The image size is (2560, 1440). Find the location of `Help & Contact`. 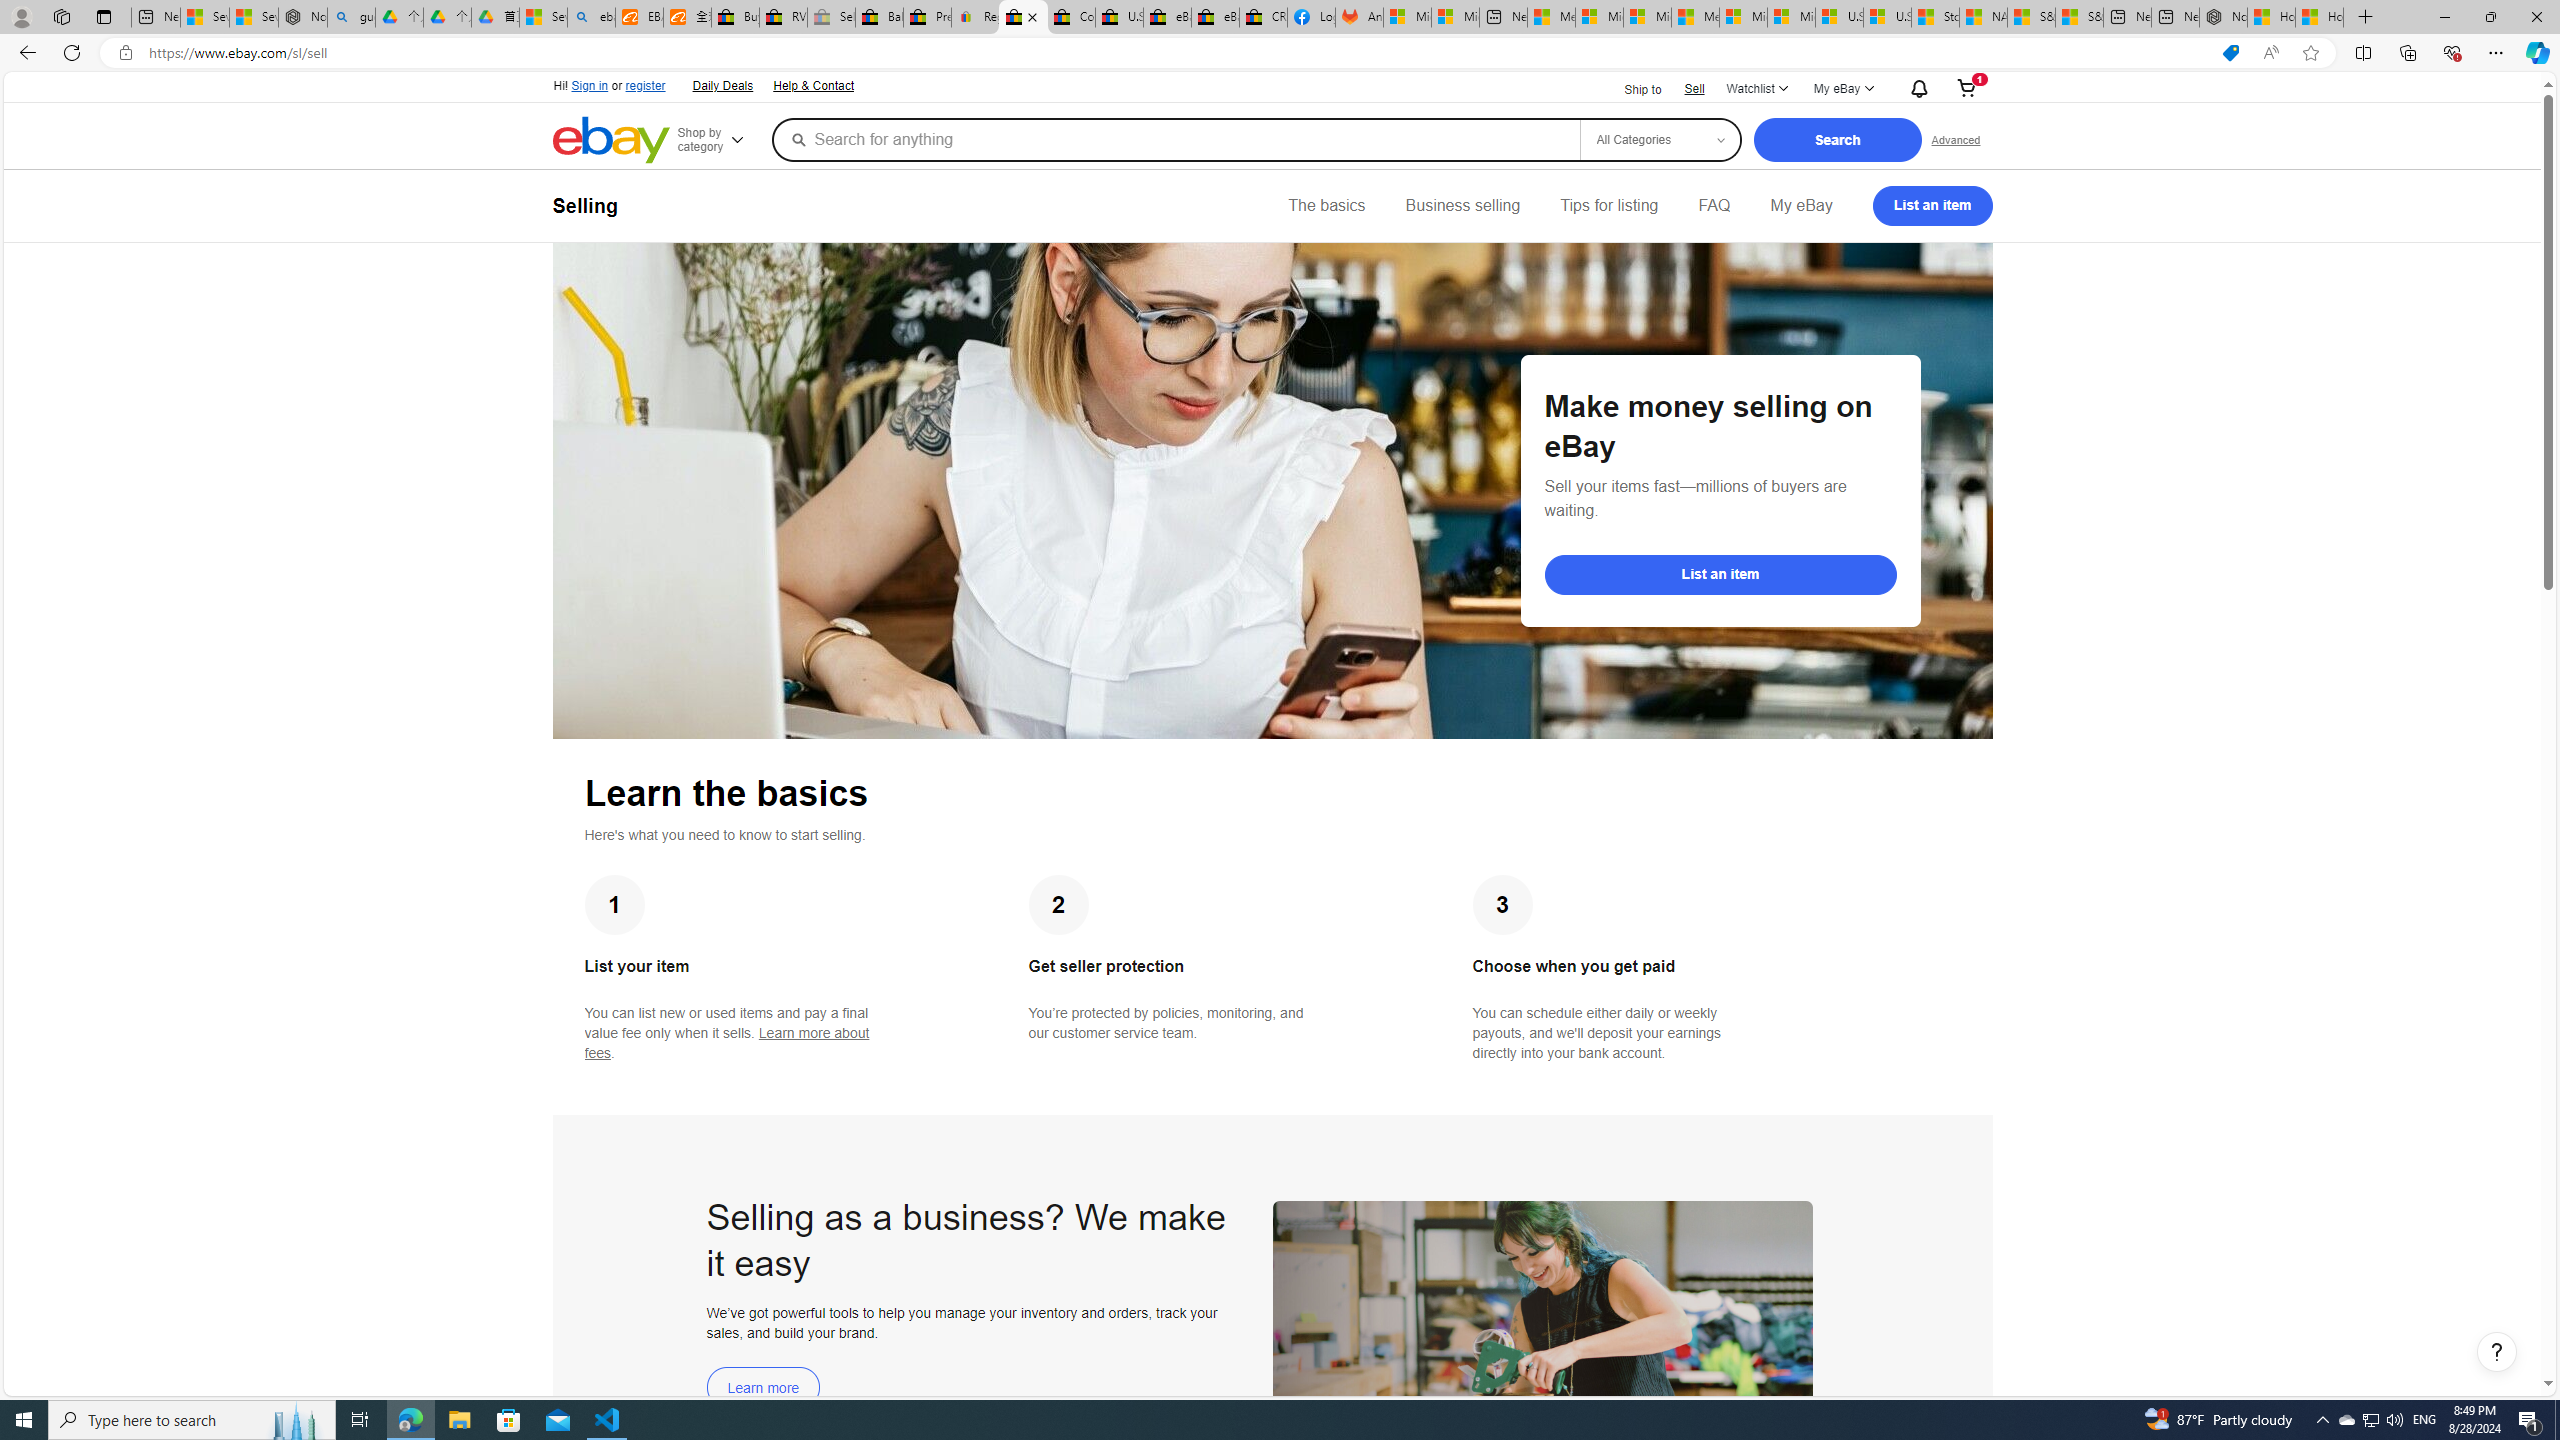

Help & Contact is located at coordinates (814, 86).